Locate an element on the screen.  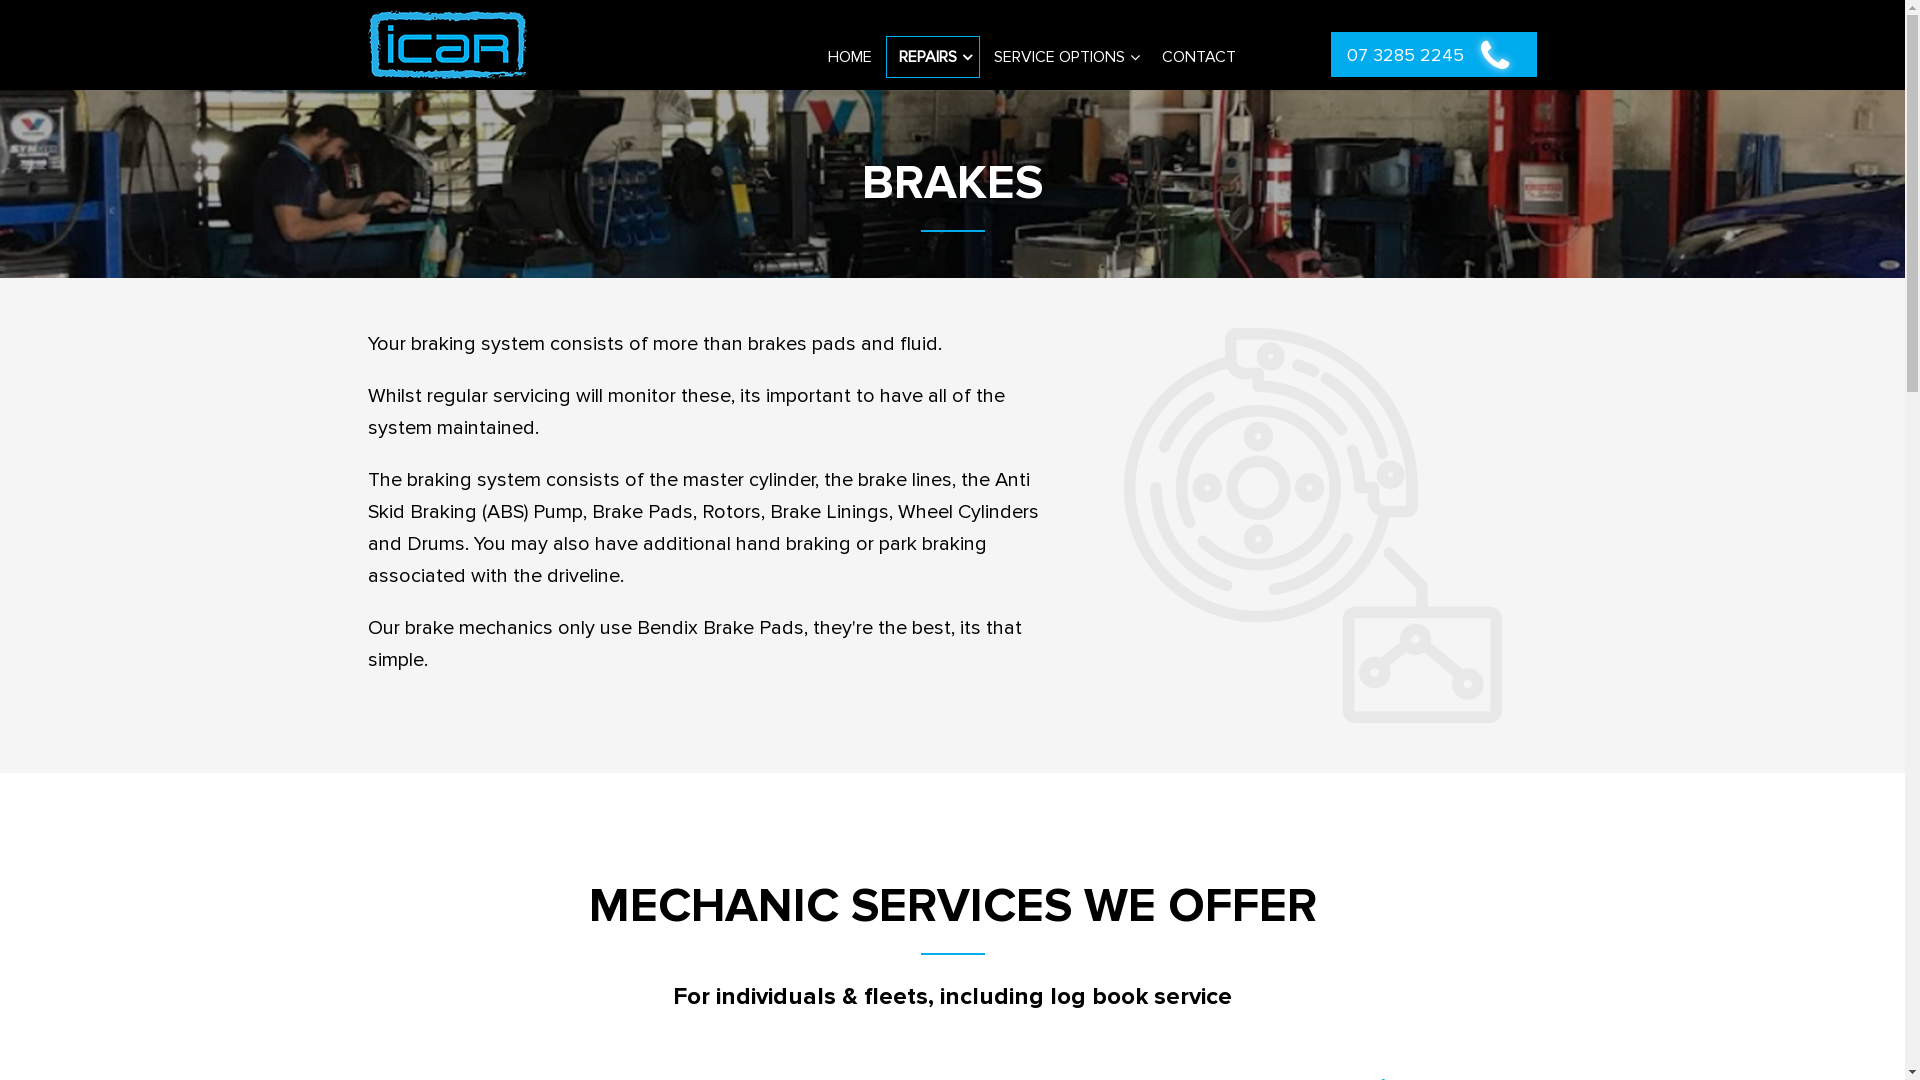
CONTACT is located at coordinates (1199, 56).